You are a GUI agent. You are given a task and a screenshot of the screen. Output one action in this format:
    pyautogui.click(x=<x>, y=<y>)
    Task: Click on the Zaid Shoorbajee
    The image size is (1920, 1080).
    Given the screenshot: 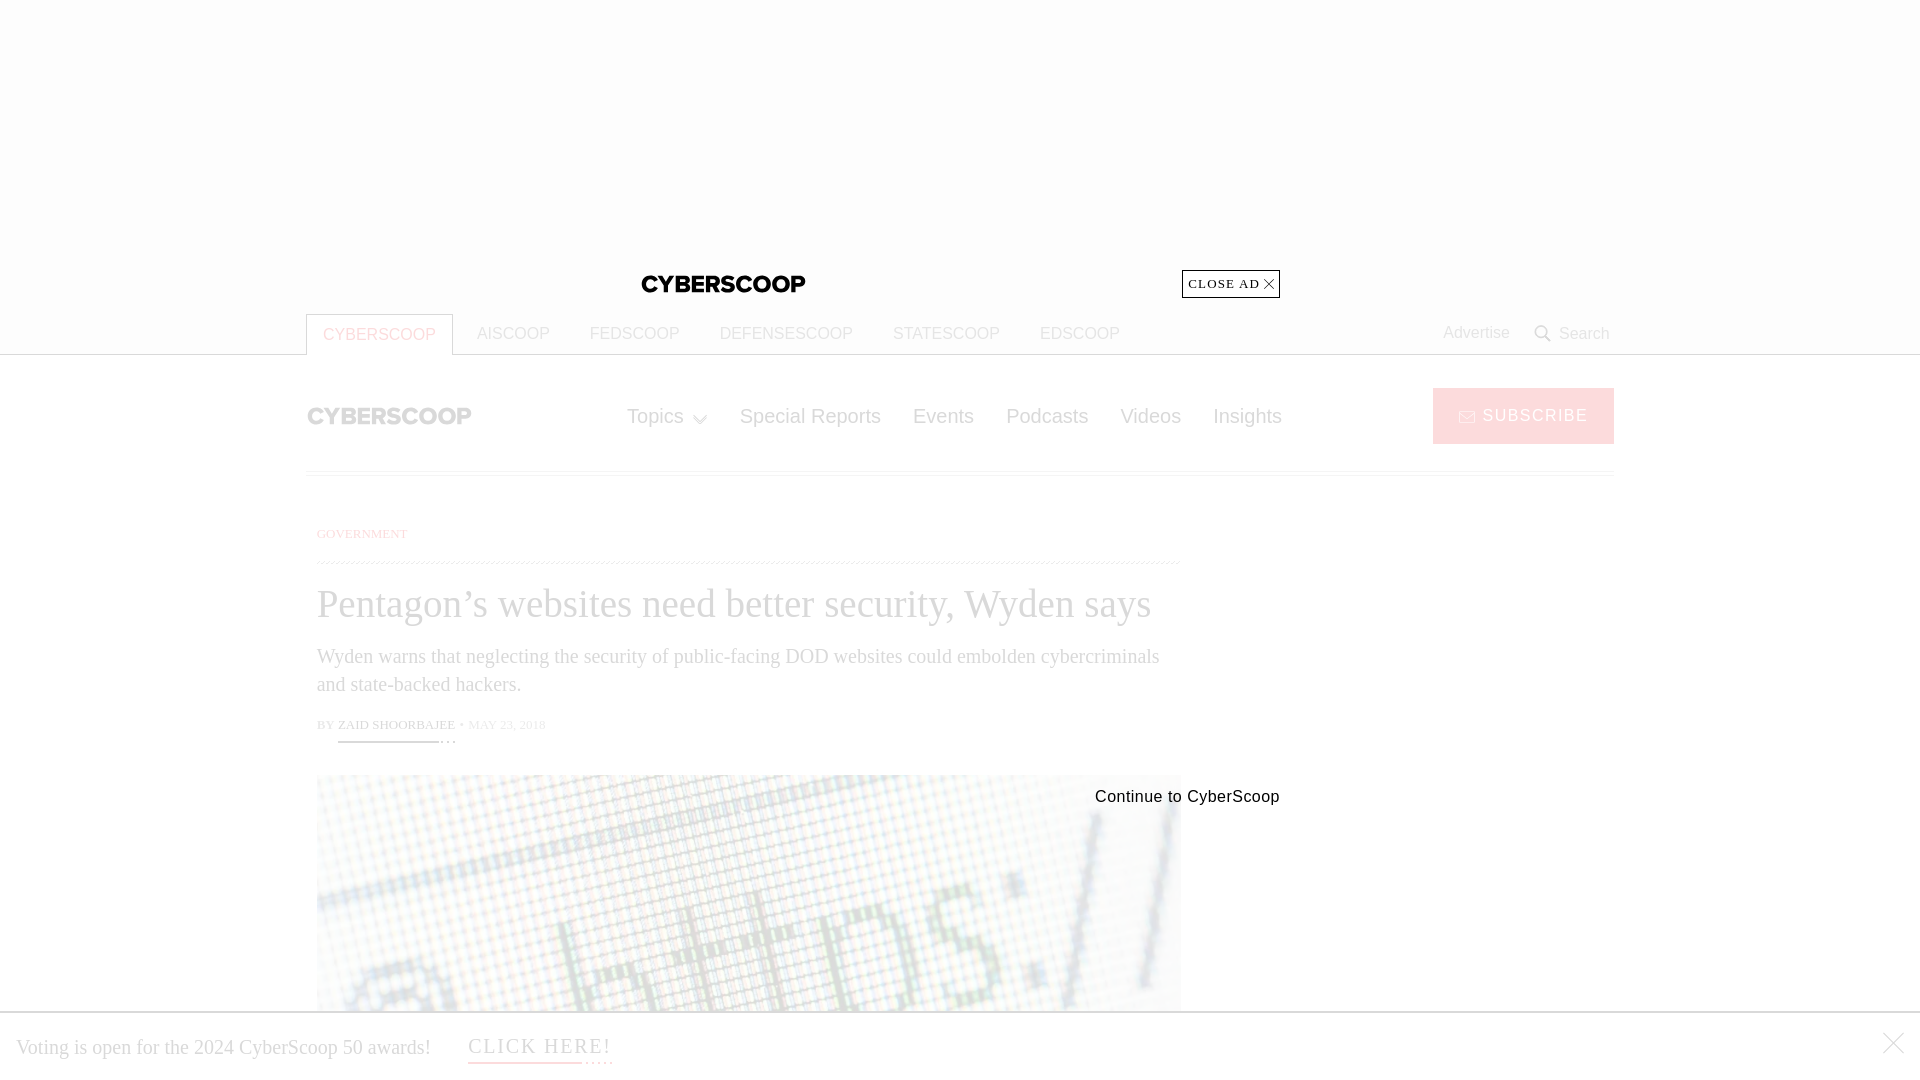 What is the action you would take?
    pyautogui.click(x=396, y=726)
    